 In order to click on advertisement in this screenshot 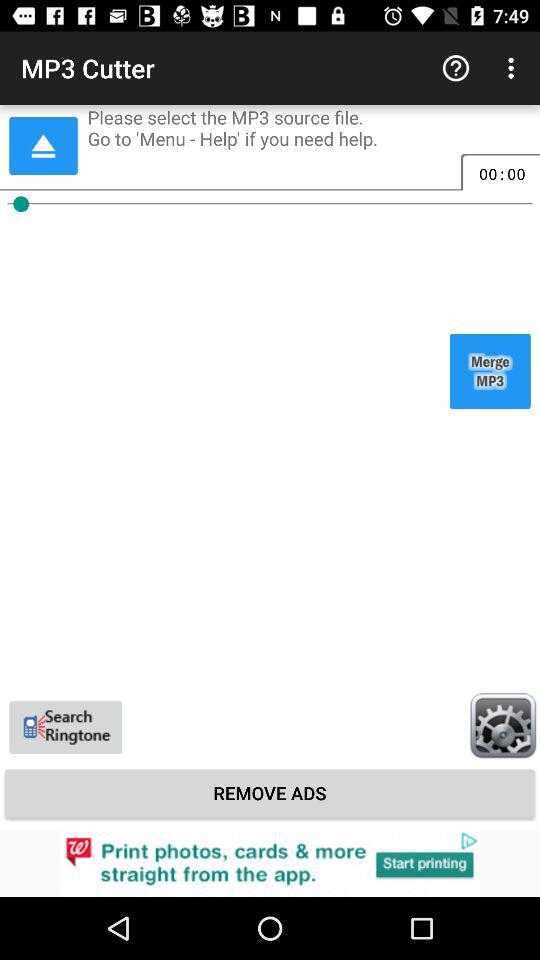, I will do `click(270, 864)`.